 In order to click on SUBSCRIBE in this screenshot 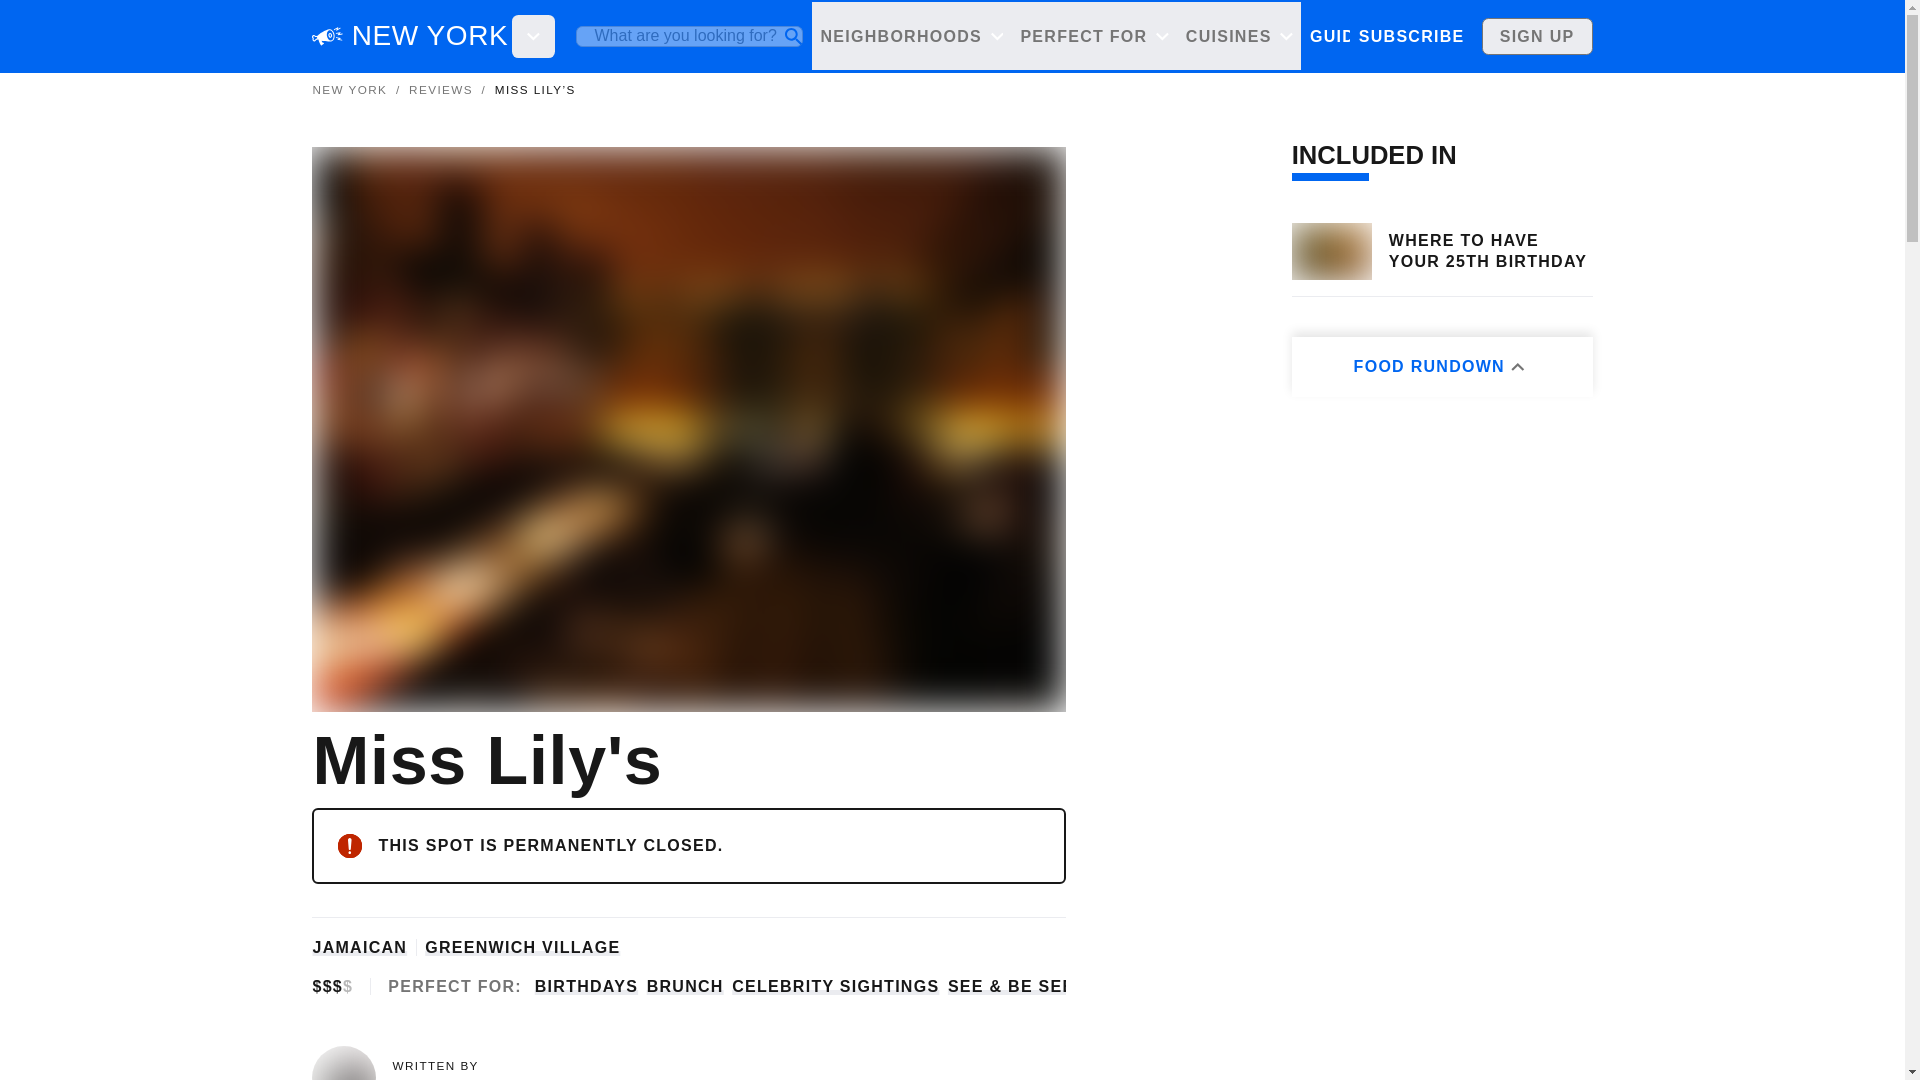, I will do `click(1410, 36)`.